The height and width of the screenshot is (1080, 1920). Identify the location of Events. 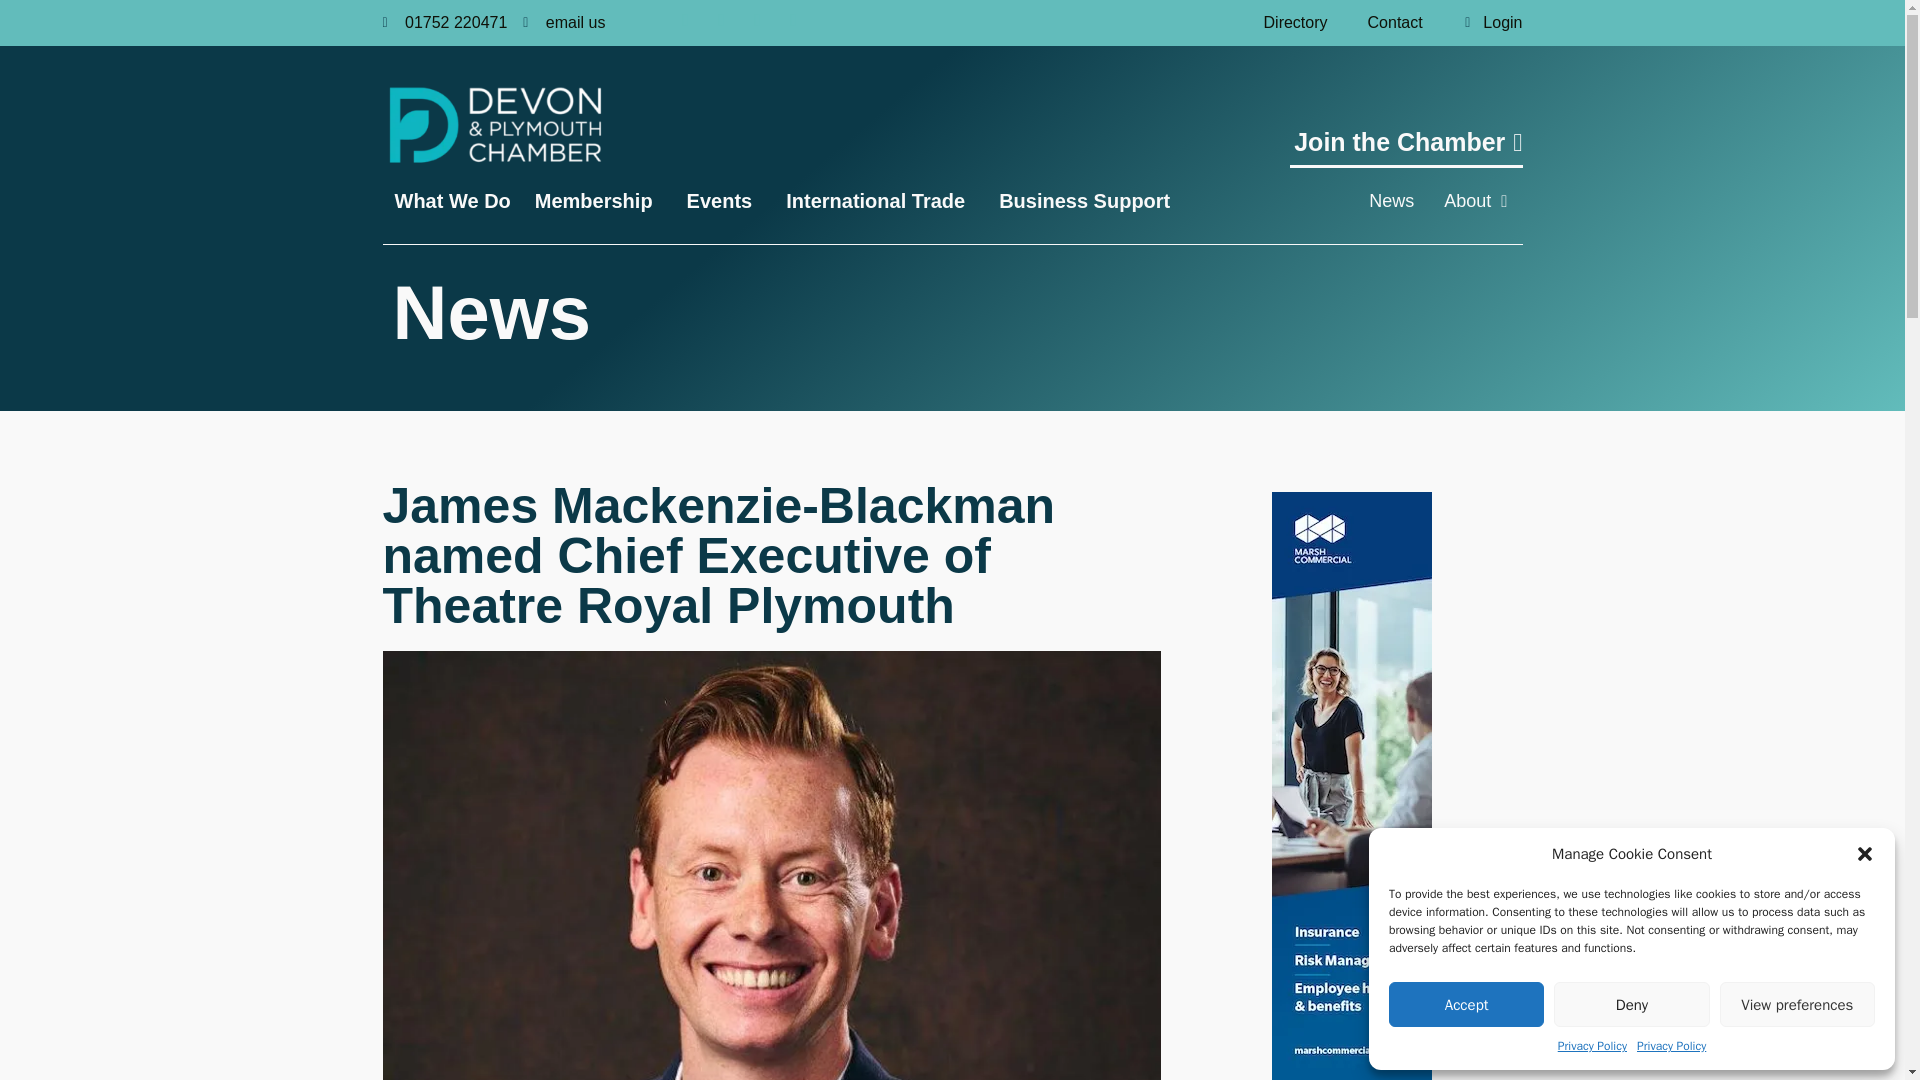
(725, 200).